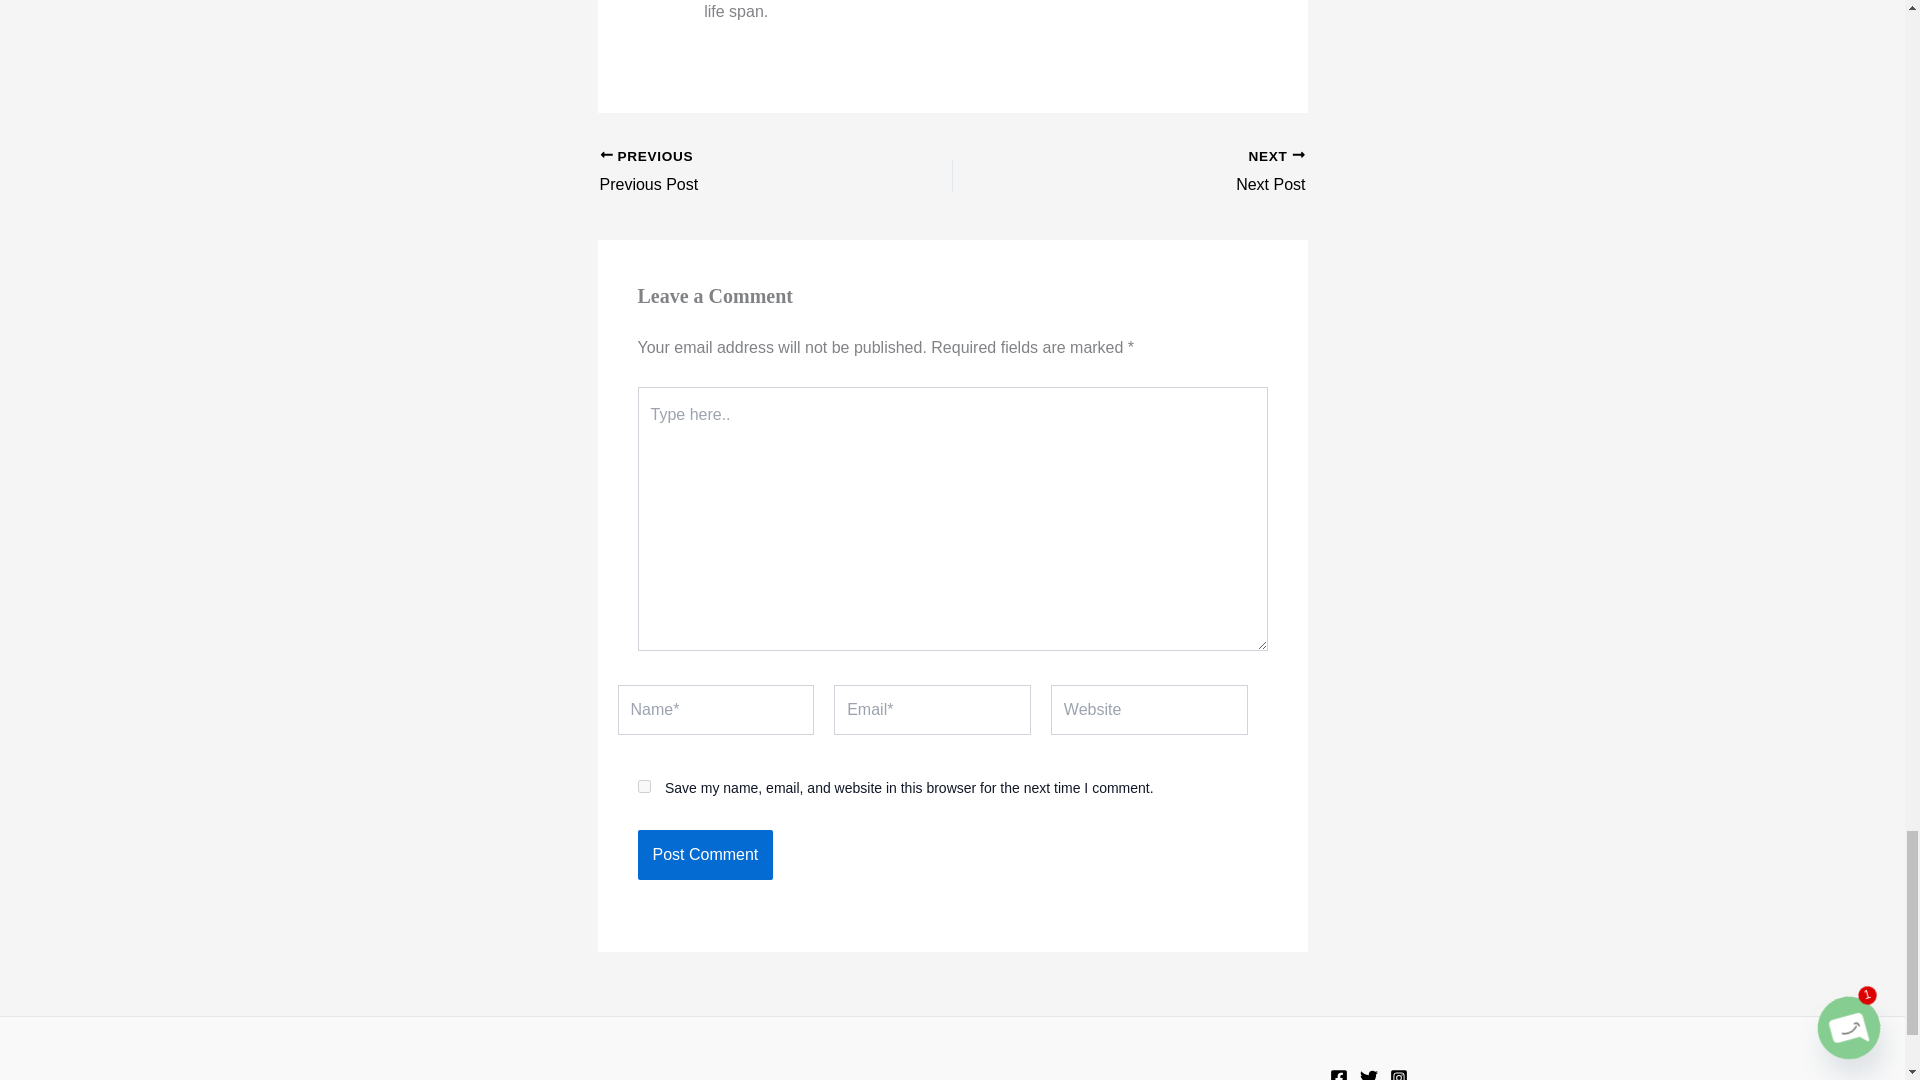  What do you see at coordinates (644, 786) in the screenshot?
I see `Post Comment` at bounding box center [644, 786].